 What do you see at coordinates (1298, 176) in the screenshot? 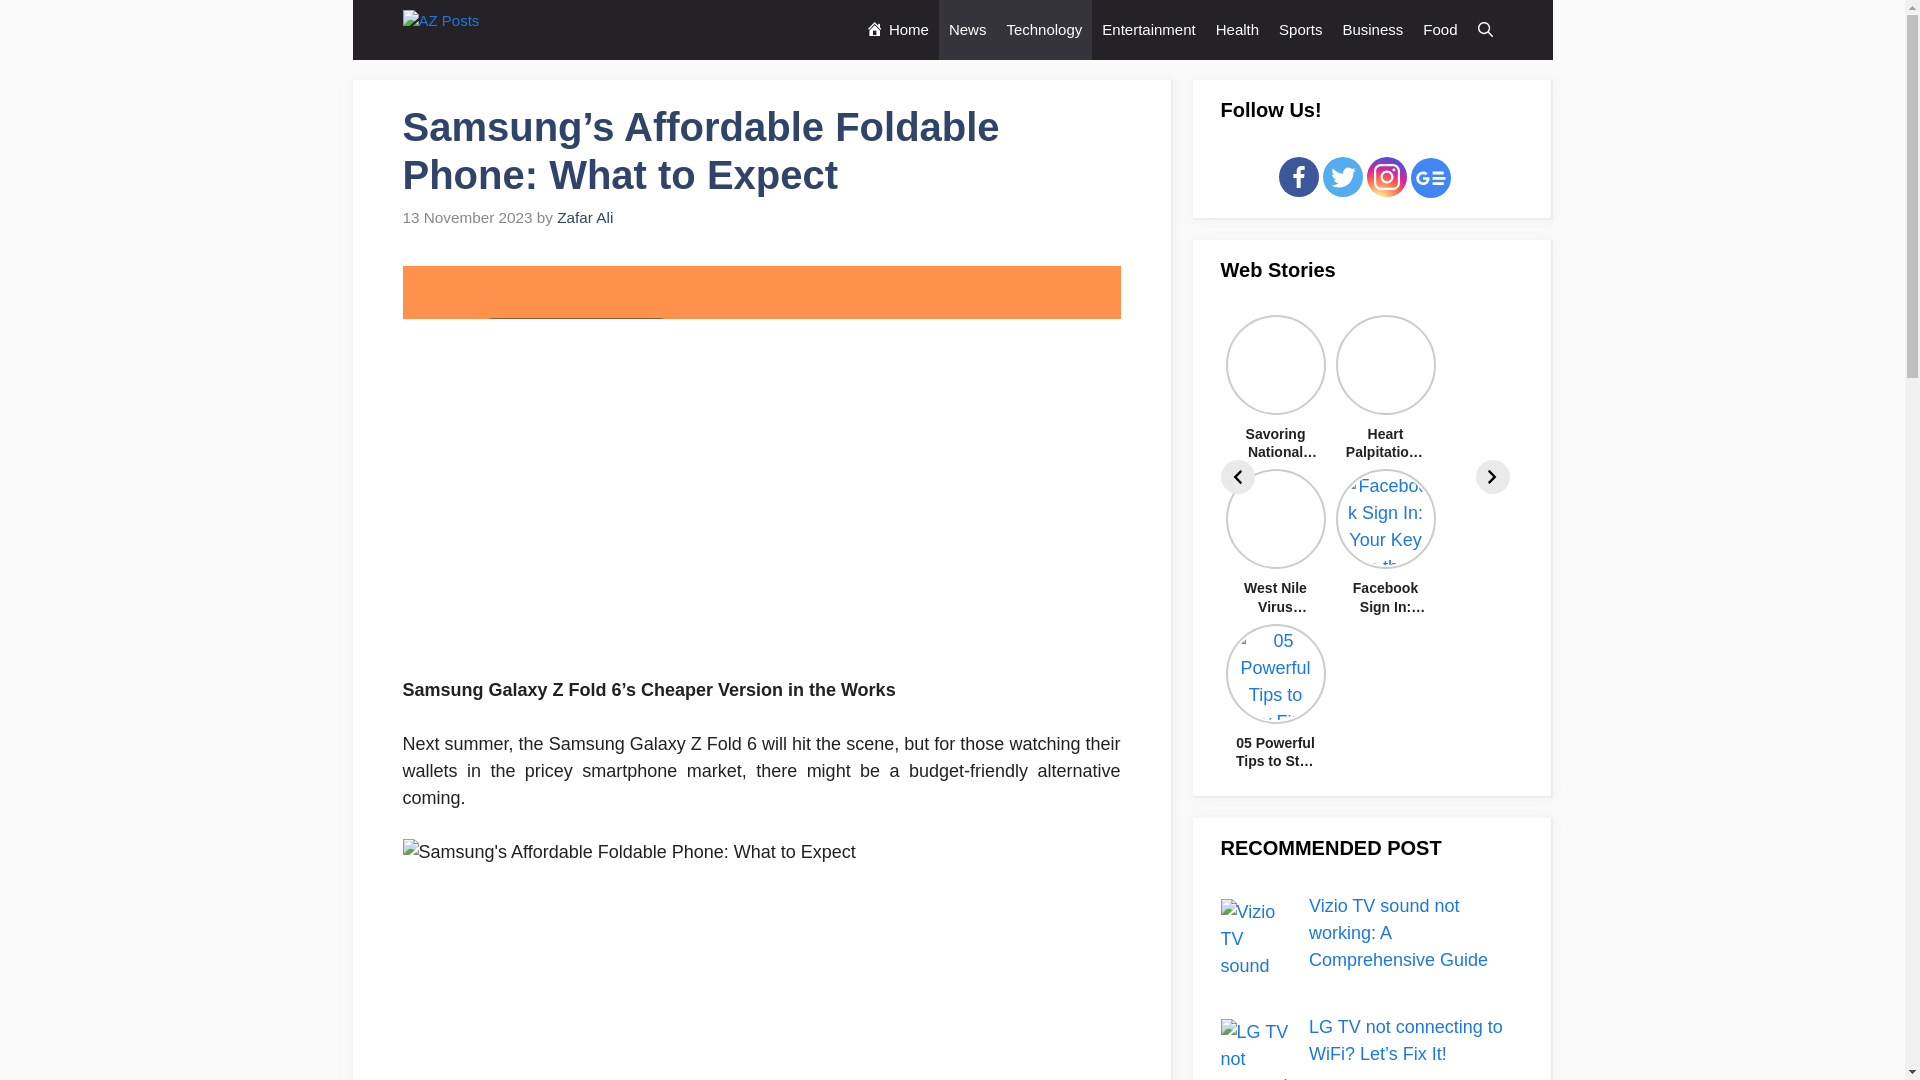
I see `Facebook` at bounding box center [1298, 176].